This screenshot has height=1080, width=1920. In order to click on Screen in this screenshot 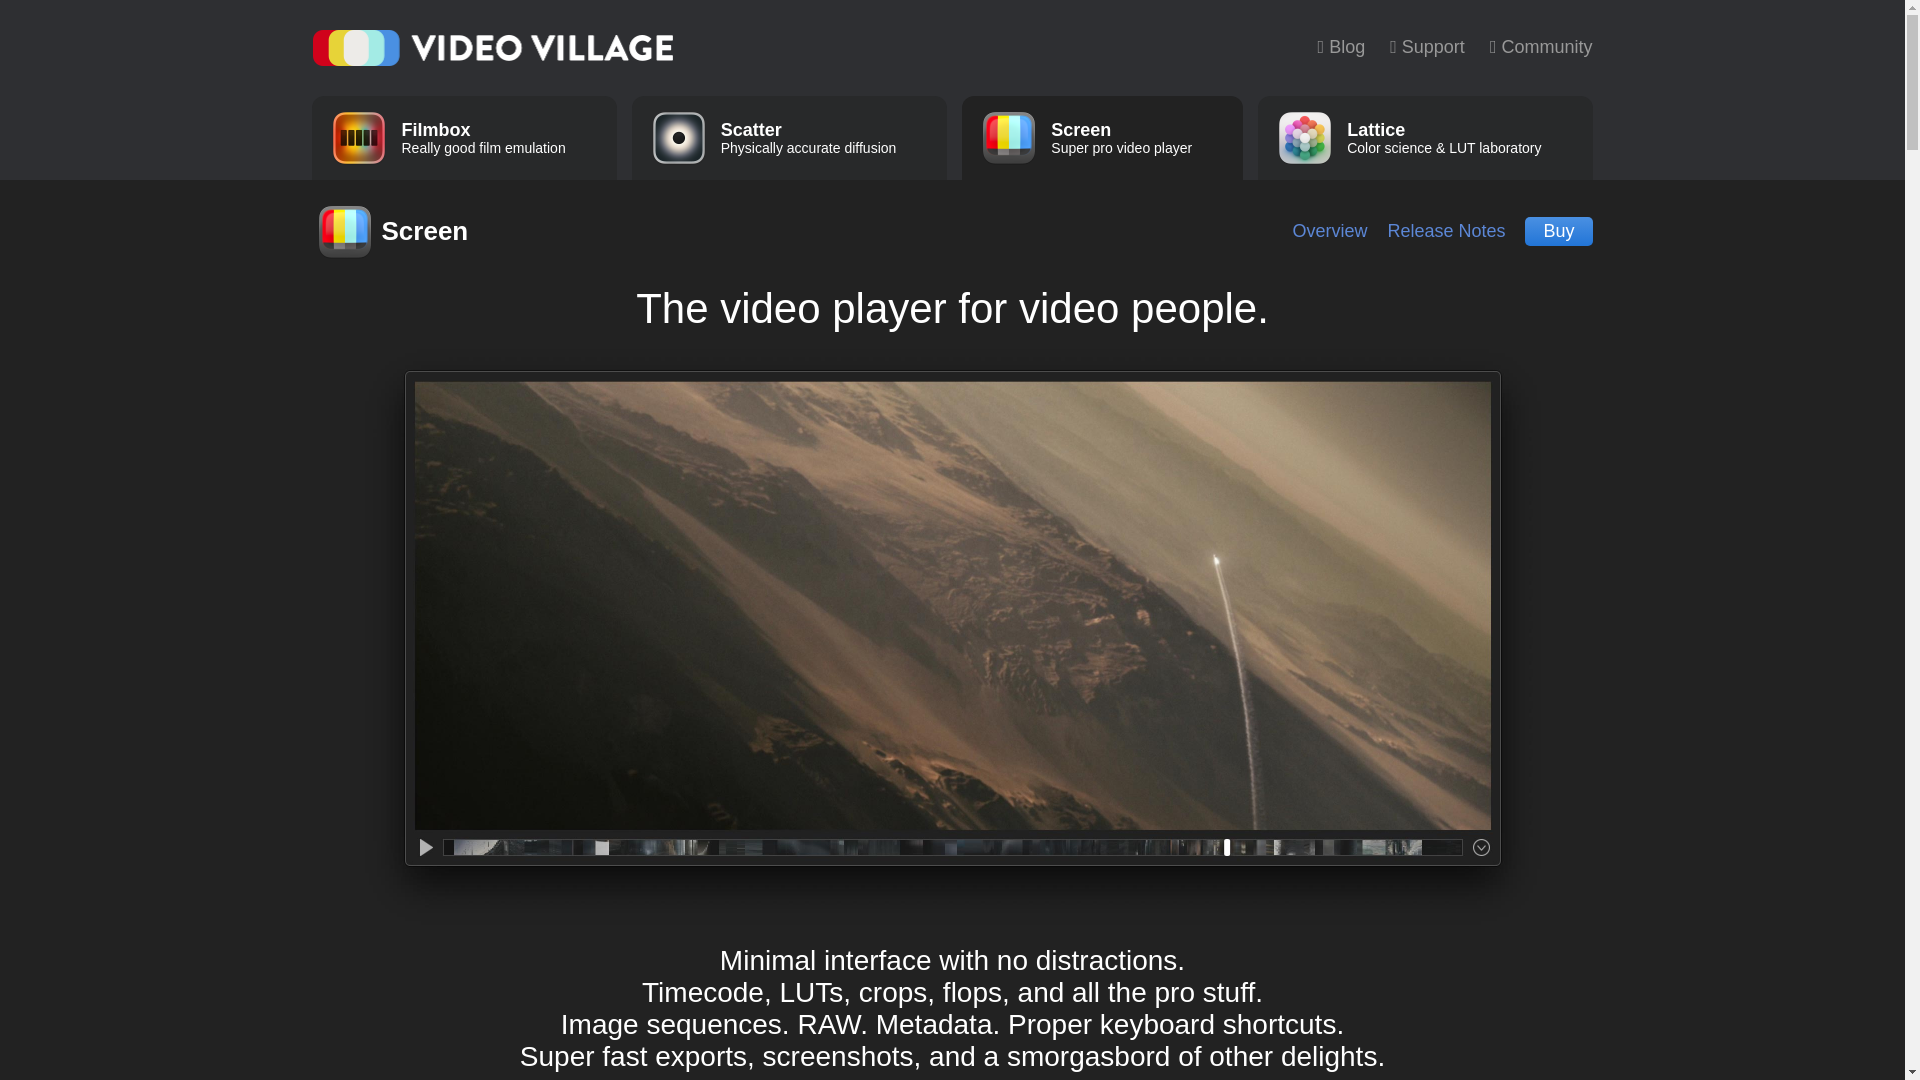, I will do `click(394, 231)`.